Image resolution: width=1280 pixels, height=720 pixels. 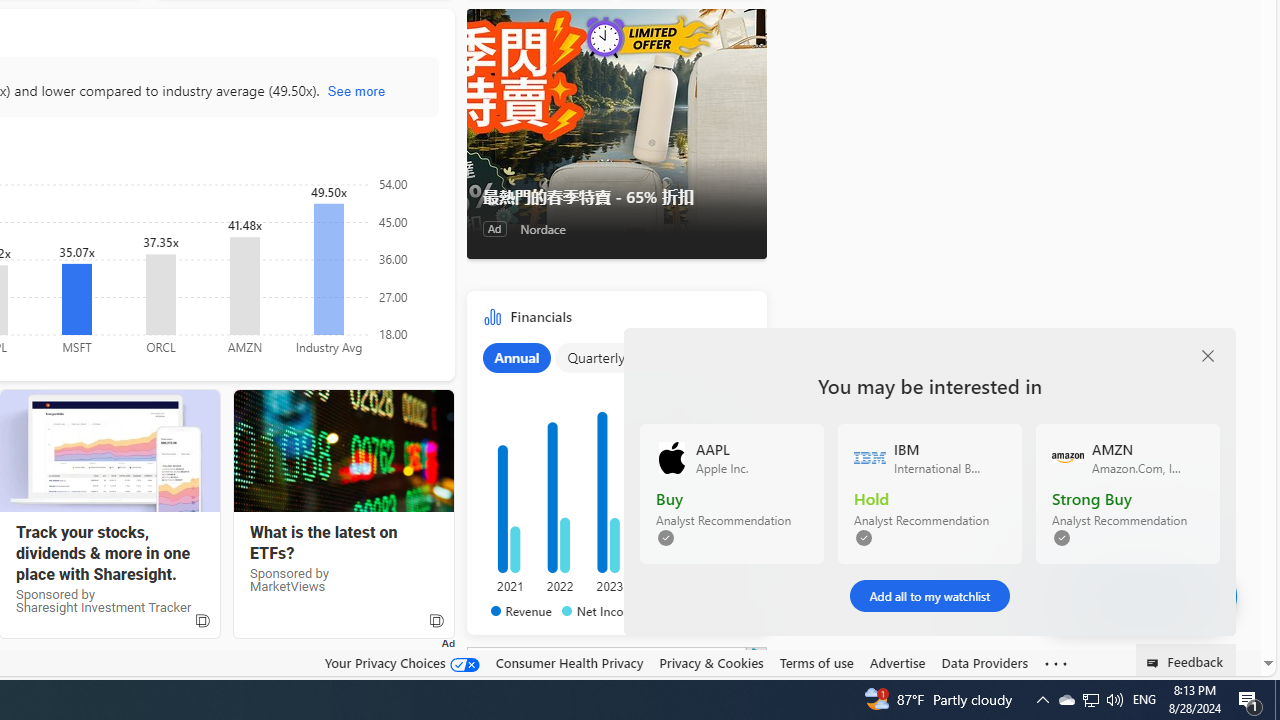 What do you see at coordinates (612, 479) in the screenshot?
I see `Class: chartOuter-DS-EntryPoint1-1` at bounding box center [612, 479].